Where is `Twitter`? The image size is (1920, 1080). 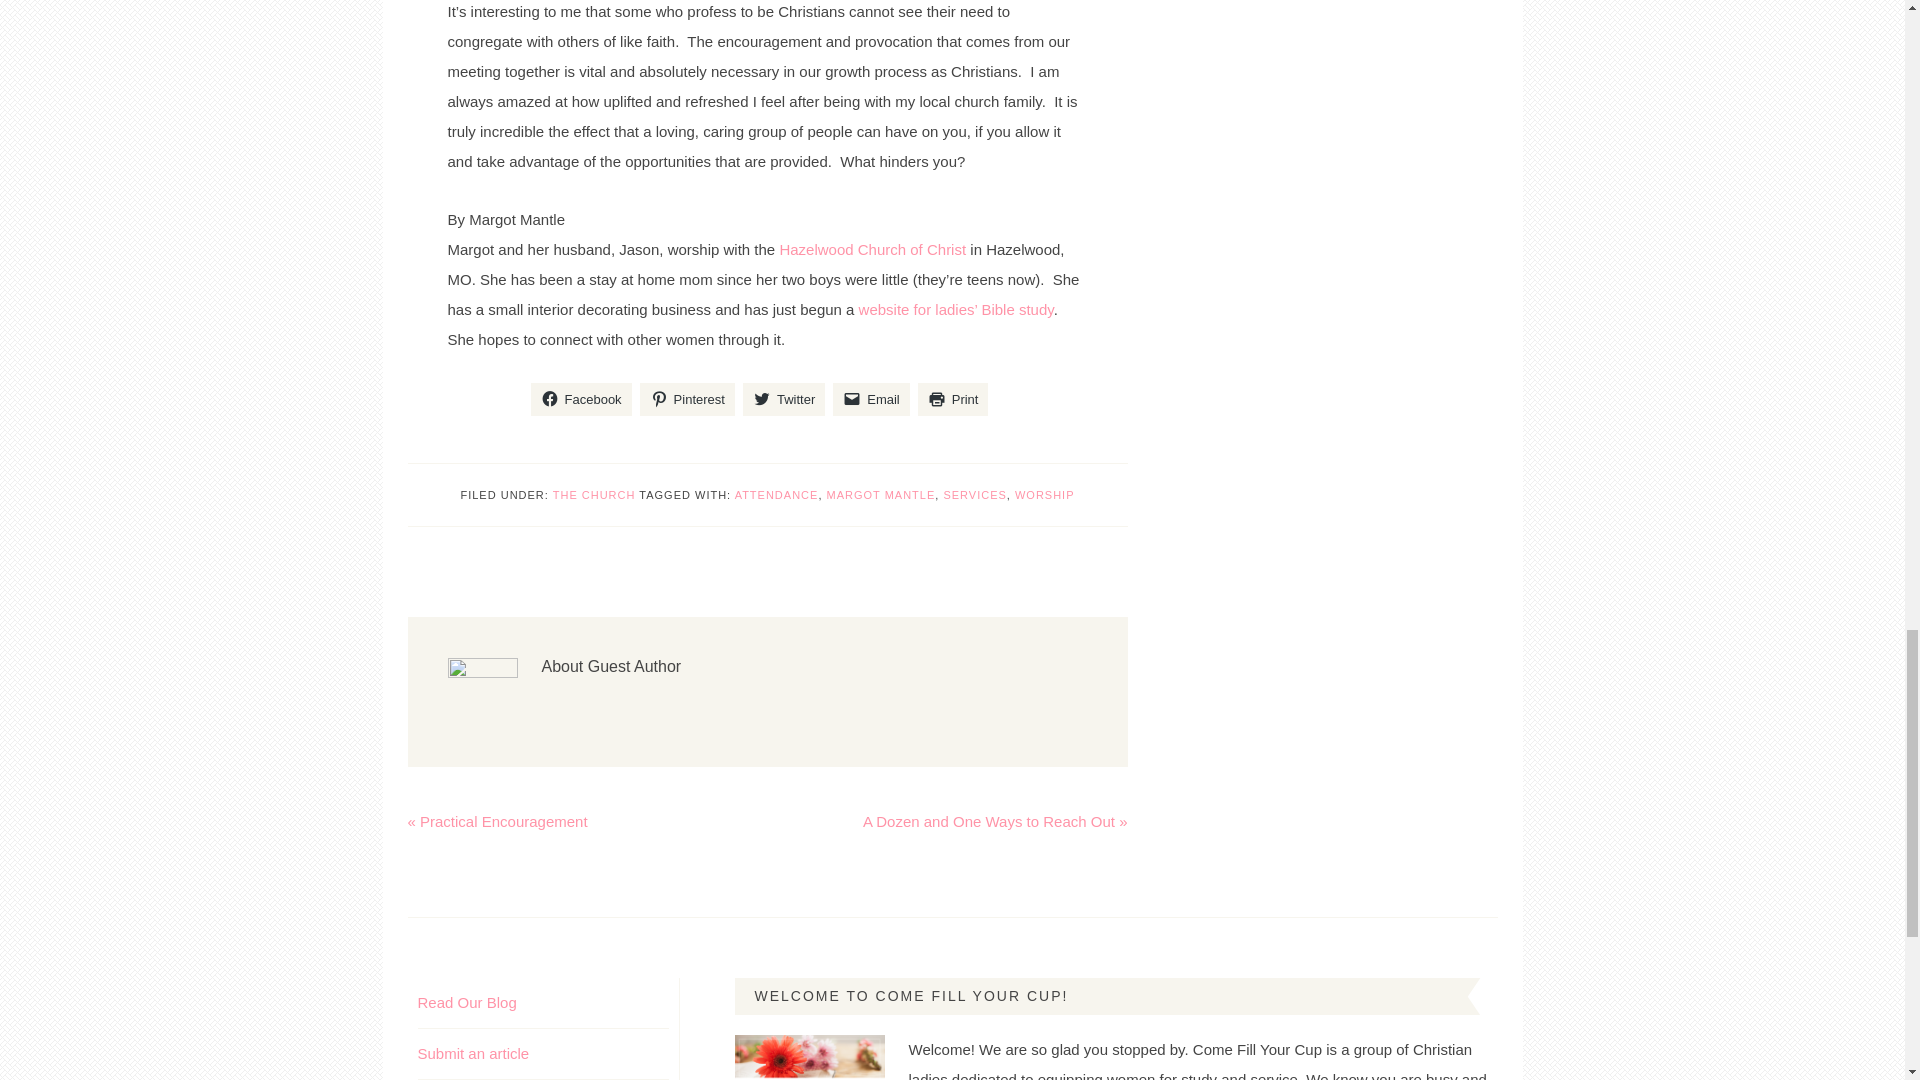
Twitter is located at coordinates (784, 399).